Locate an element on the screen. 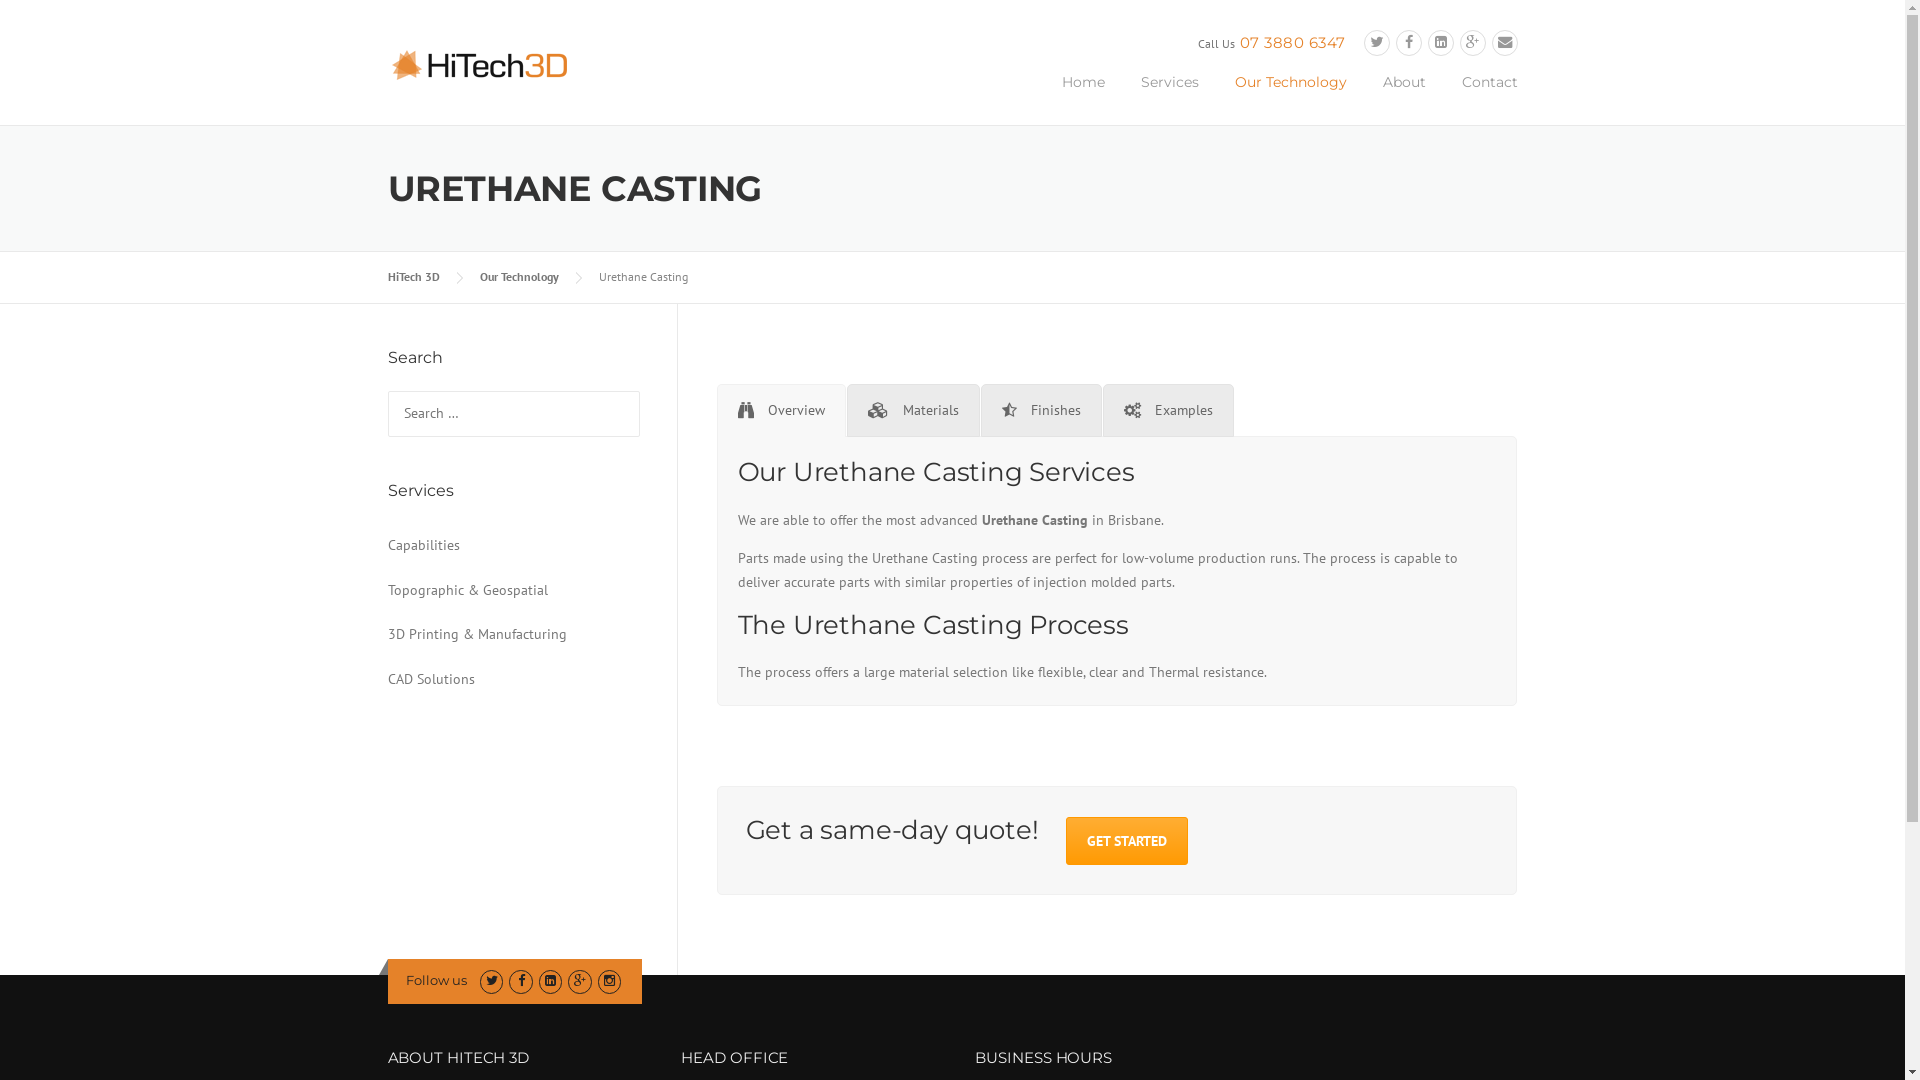  Our Technology is located at coordinates (1290, 98).